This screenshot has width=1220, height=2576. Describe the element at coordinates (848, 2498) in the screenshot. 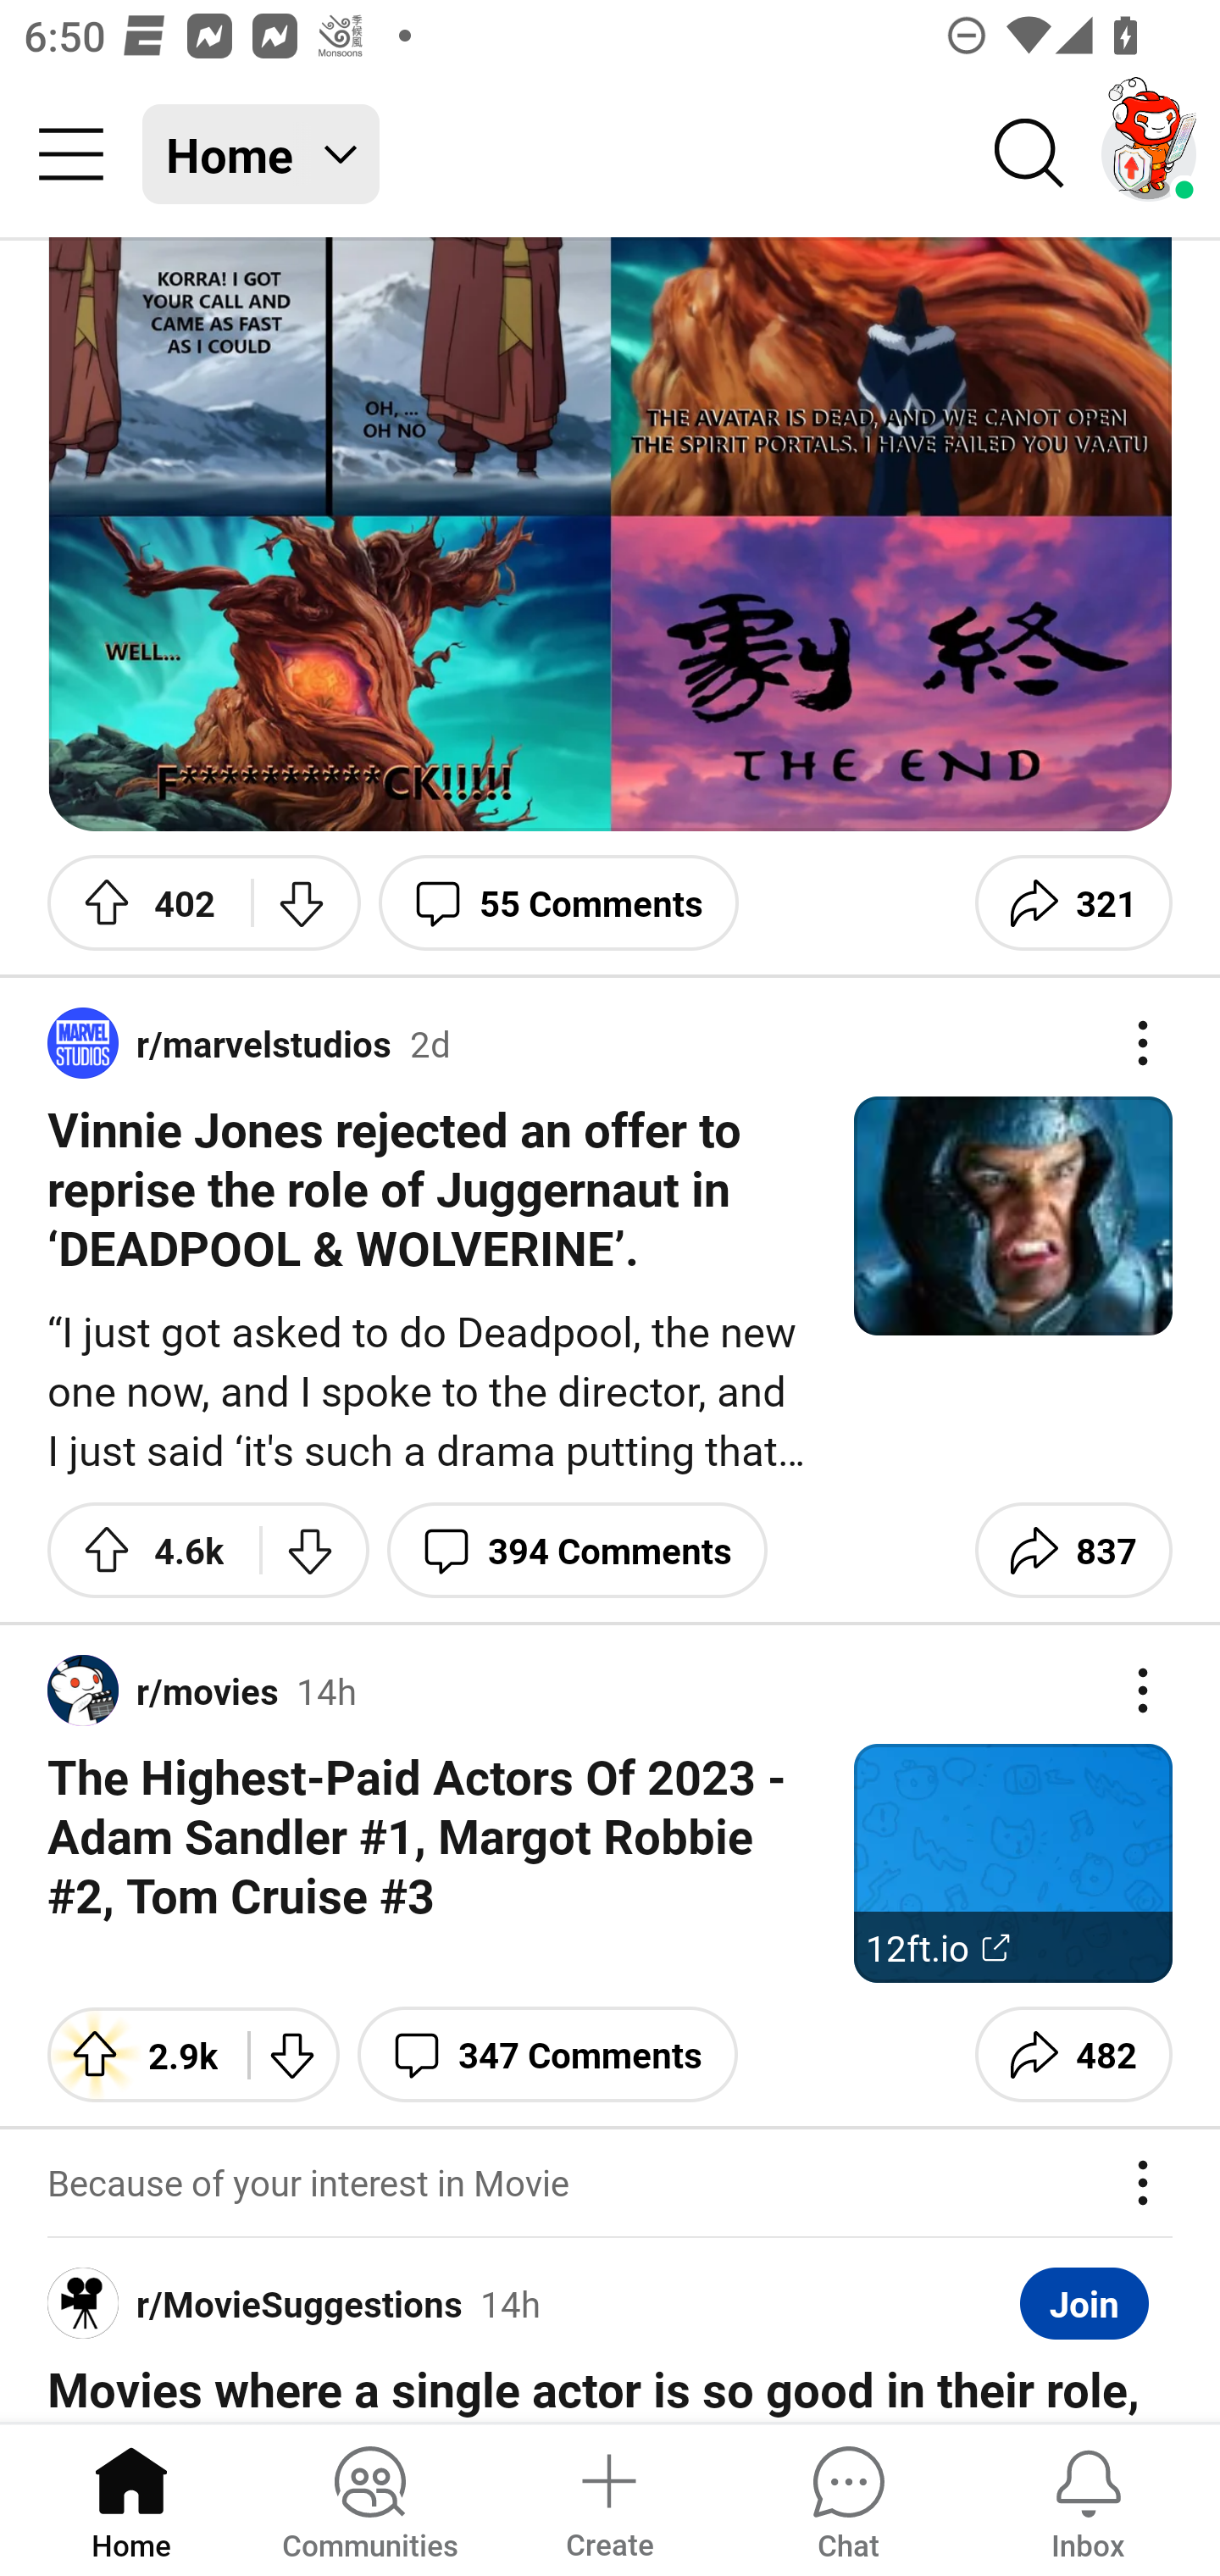

I see `Chat` at that location.